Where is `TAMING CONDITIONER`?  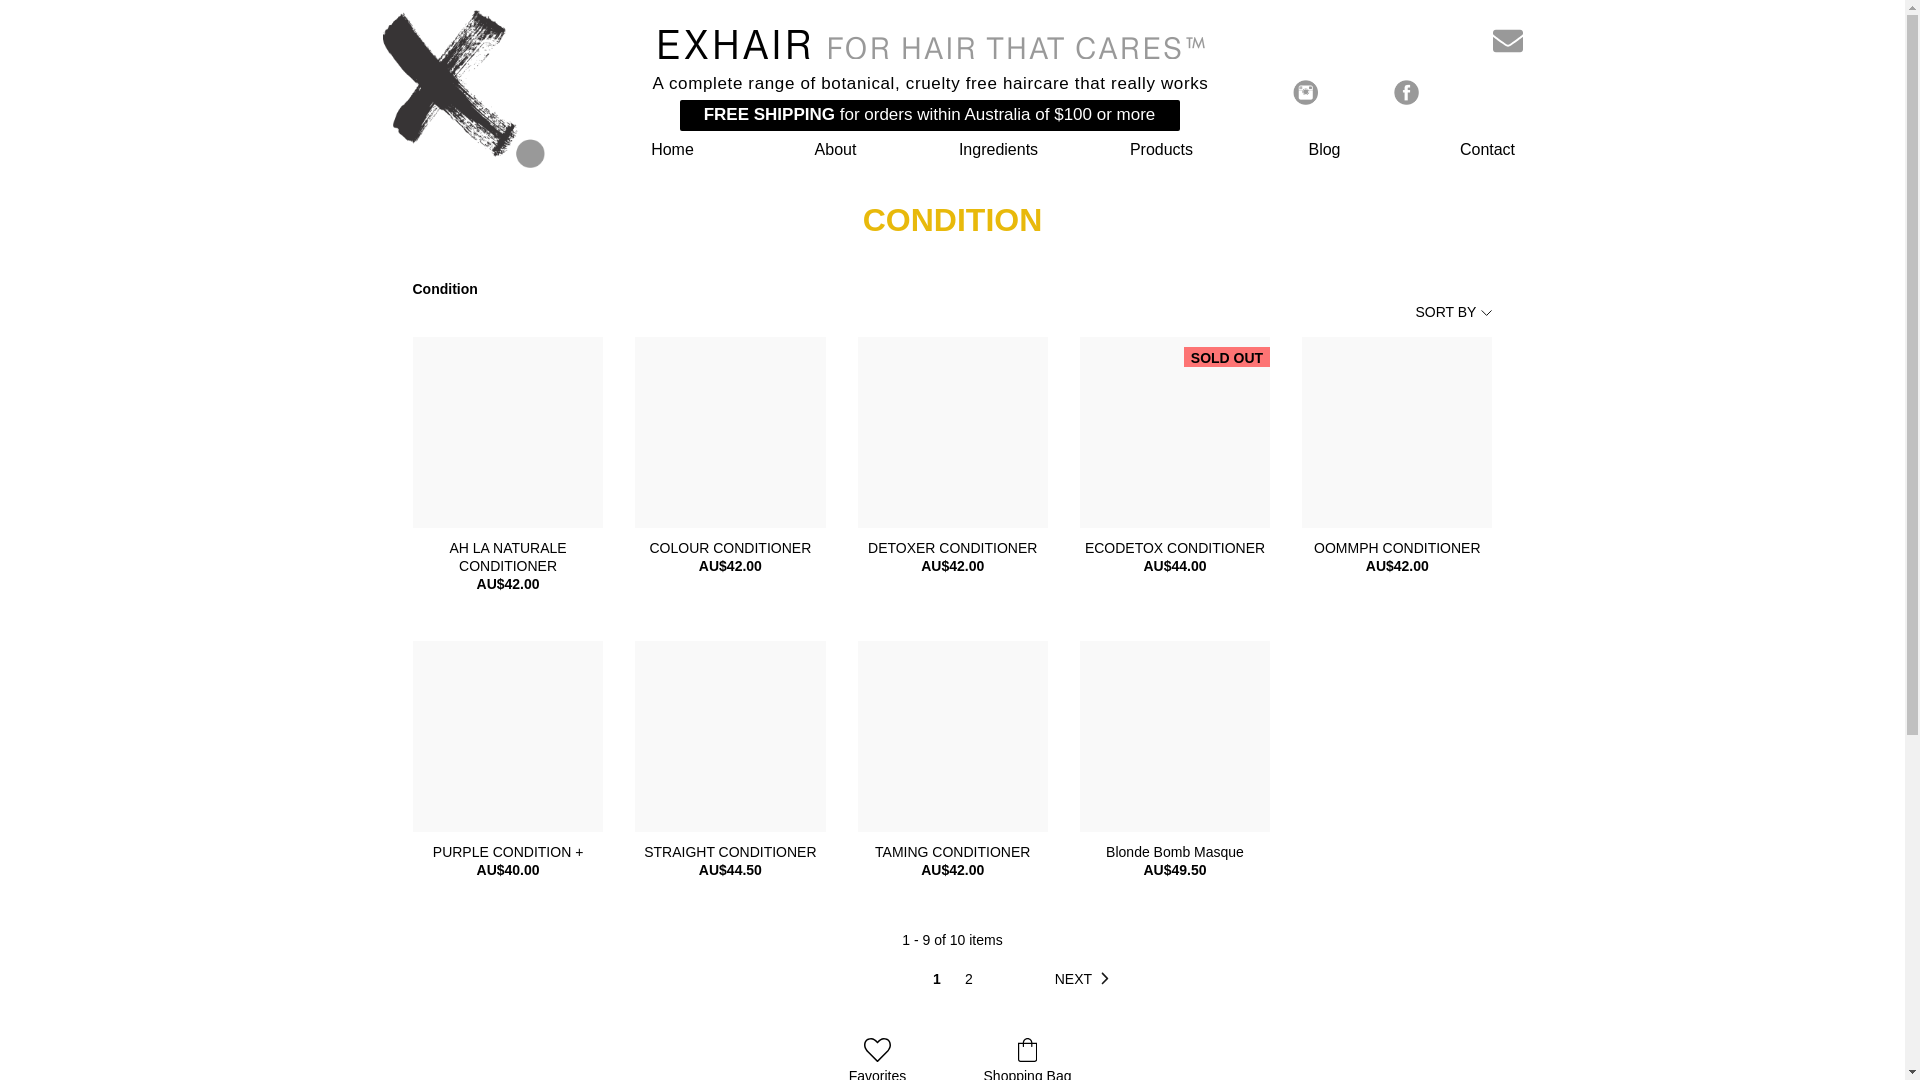
TAMING CONDITIONER is located at coordinates (953, 852).